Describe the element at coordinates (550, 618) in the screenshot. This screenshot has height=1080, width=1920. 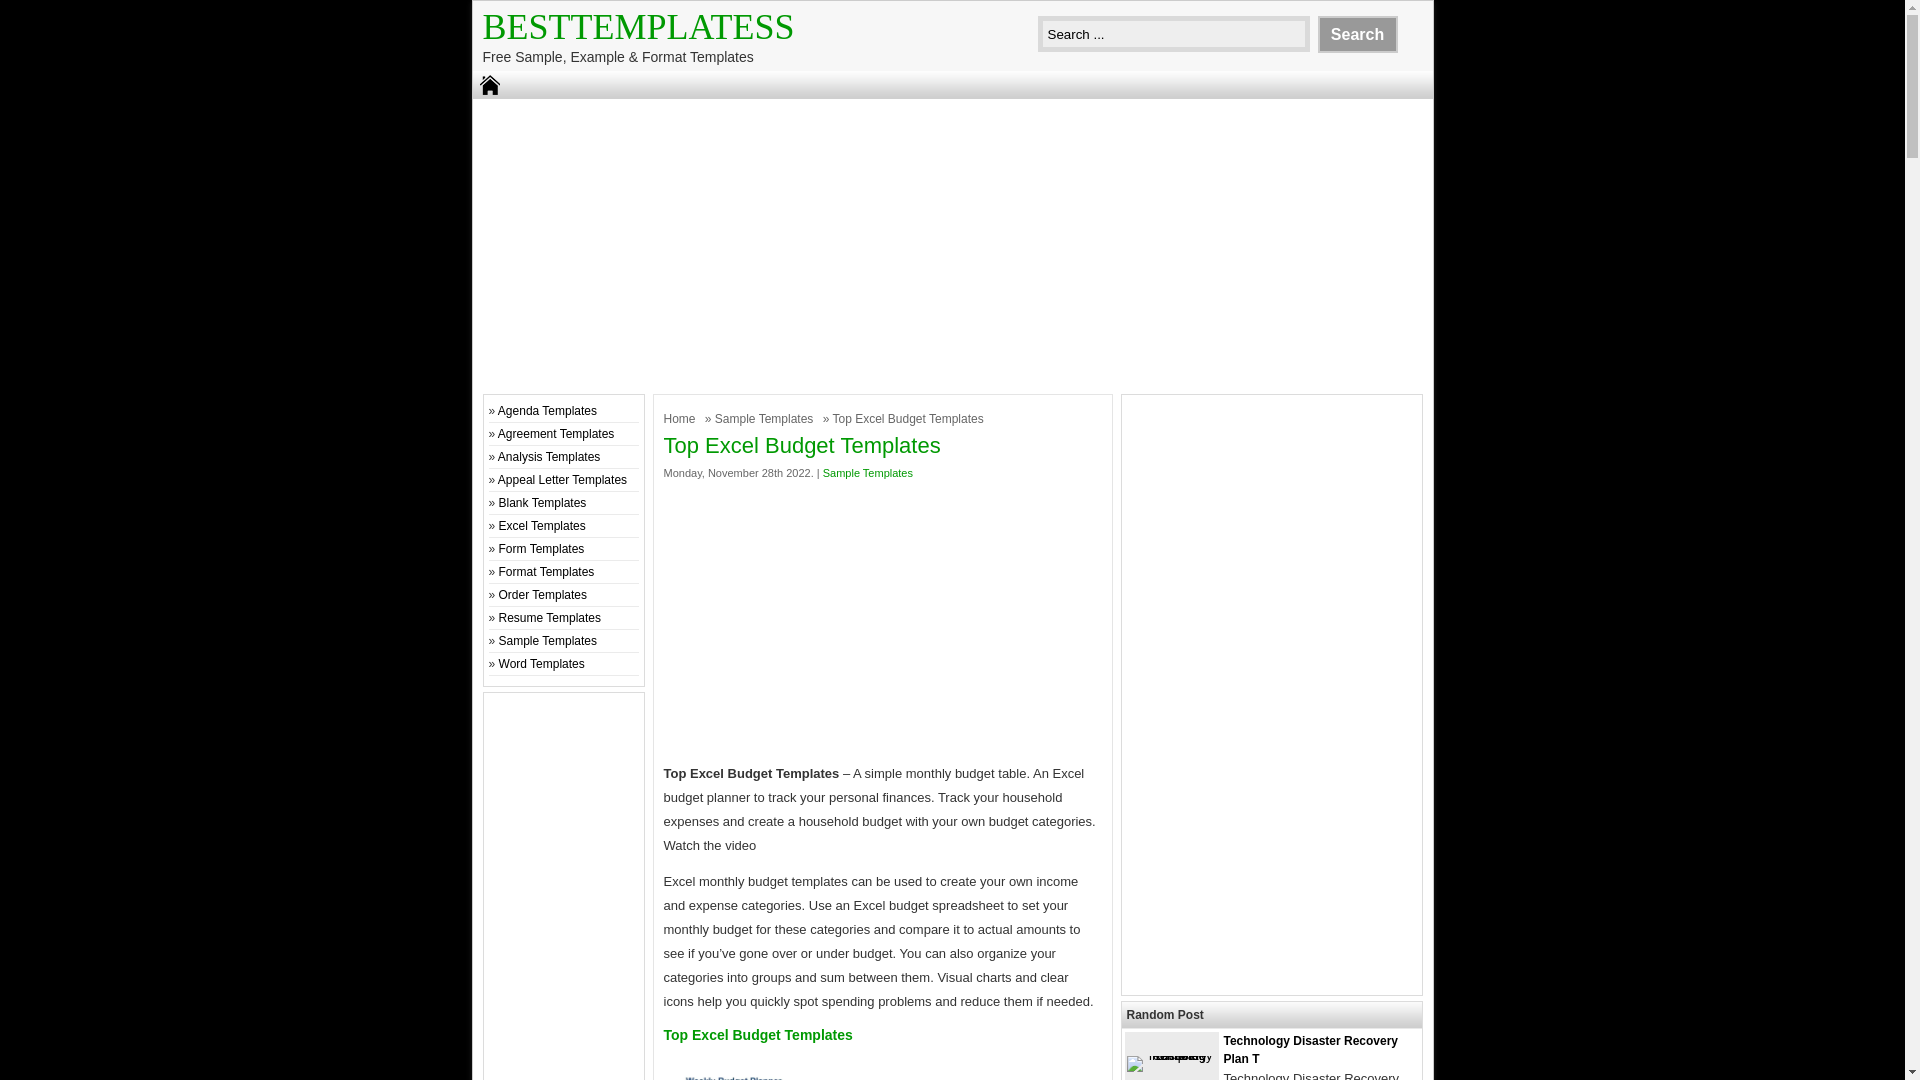
I see `Resume Templates` at that location.